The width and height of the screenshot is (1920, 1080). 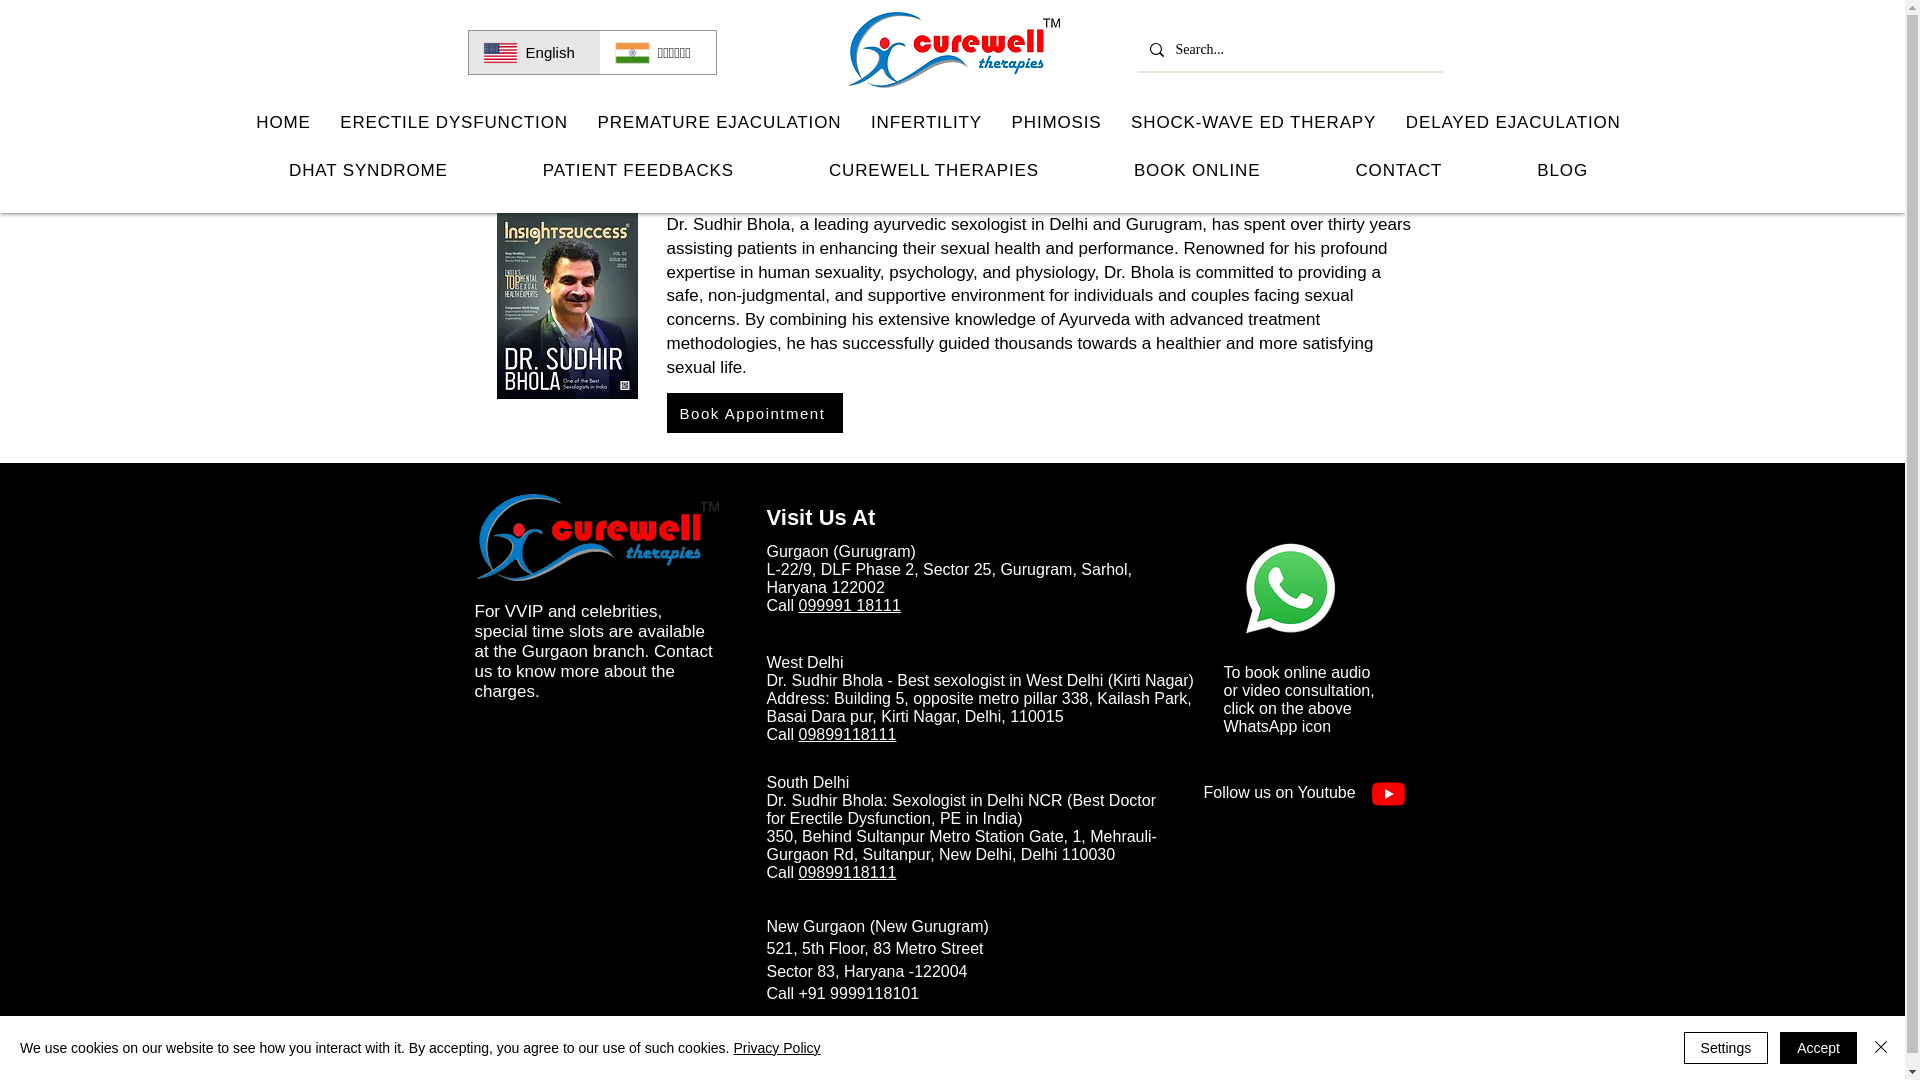 I want to click on 09899118111, so click(x=847, y=872).